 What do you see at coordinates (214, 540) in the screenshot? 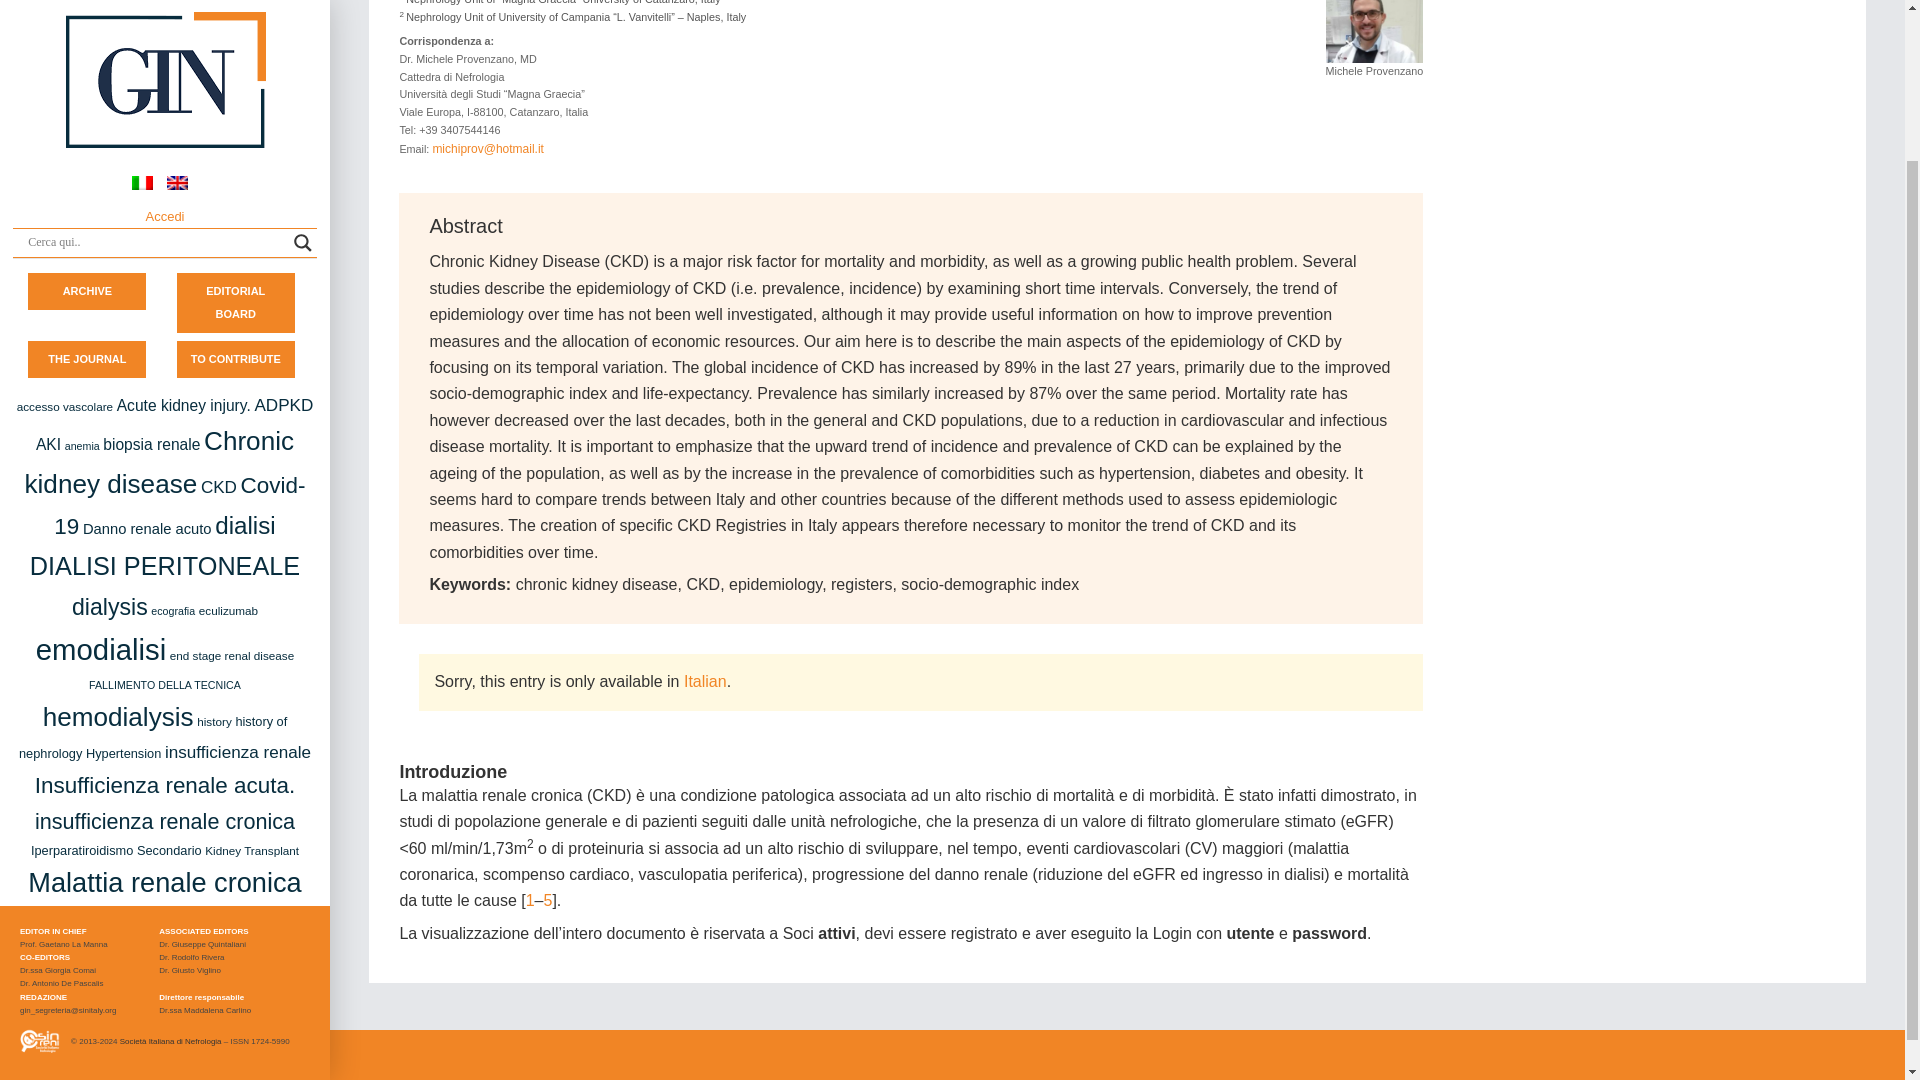
I see `history` at bounding box center [214, 540].